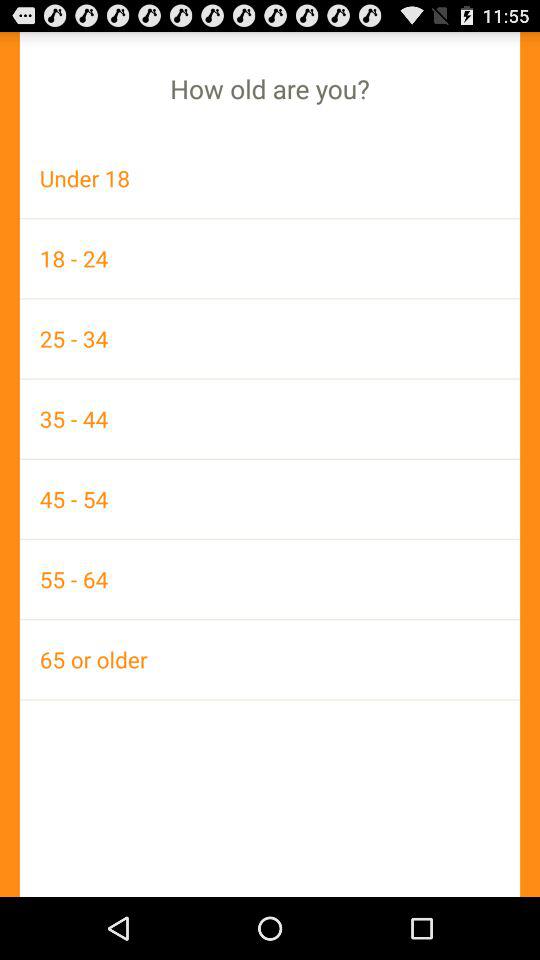 This screenshot has height=960, width=540. I want to click on scroll to 35 - 44, so click(270, 418).